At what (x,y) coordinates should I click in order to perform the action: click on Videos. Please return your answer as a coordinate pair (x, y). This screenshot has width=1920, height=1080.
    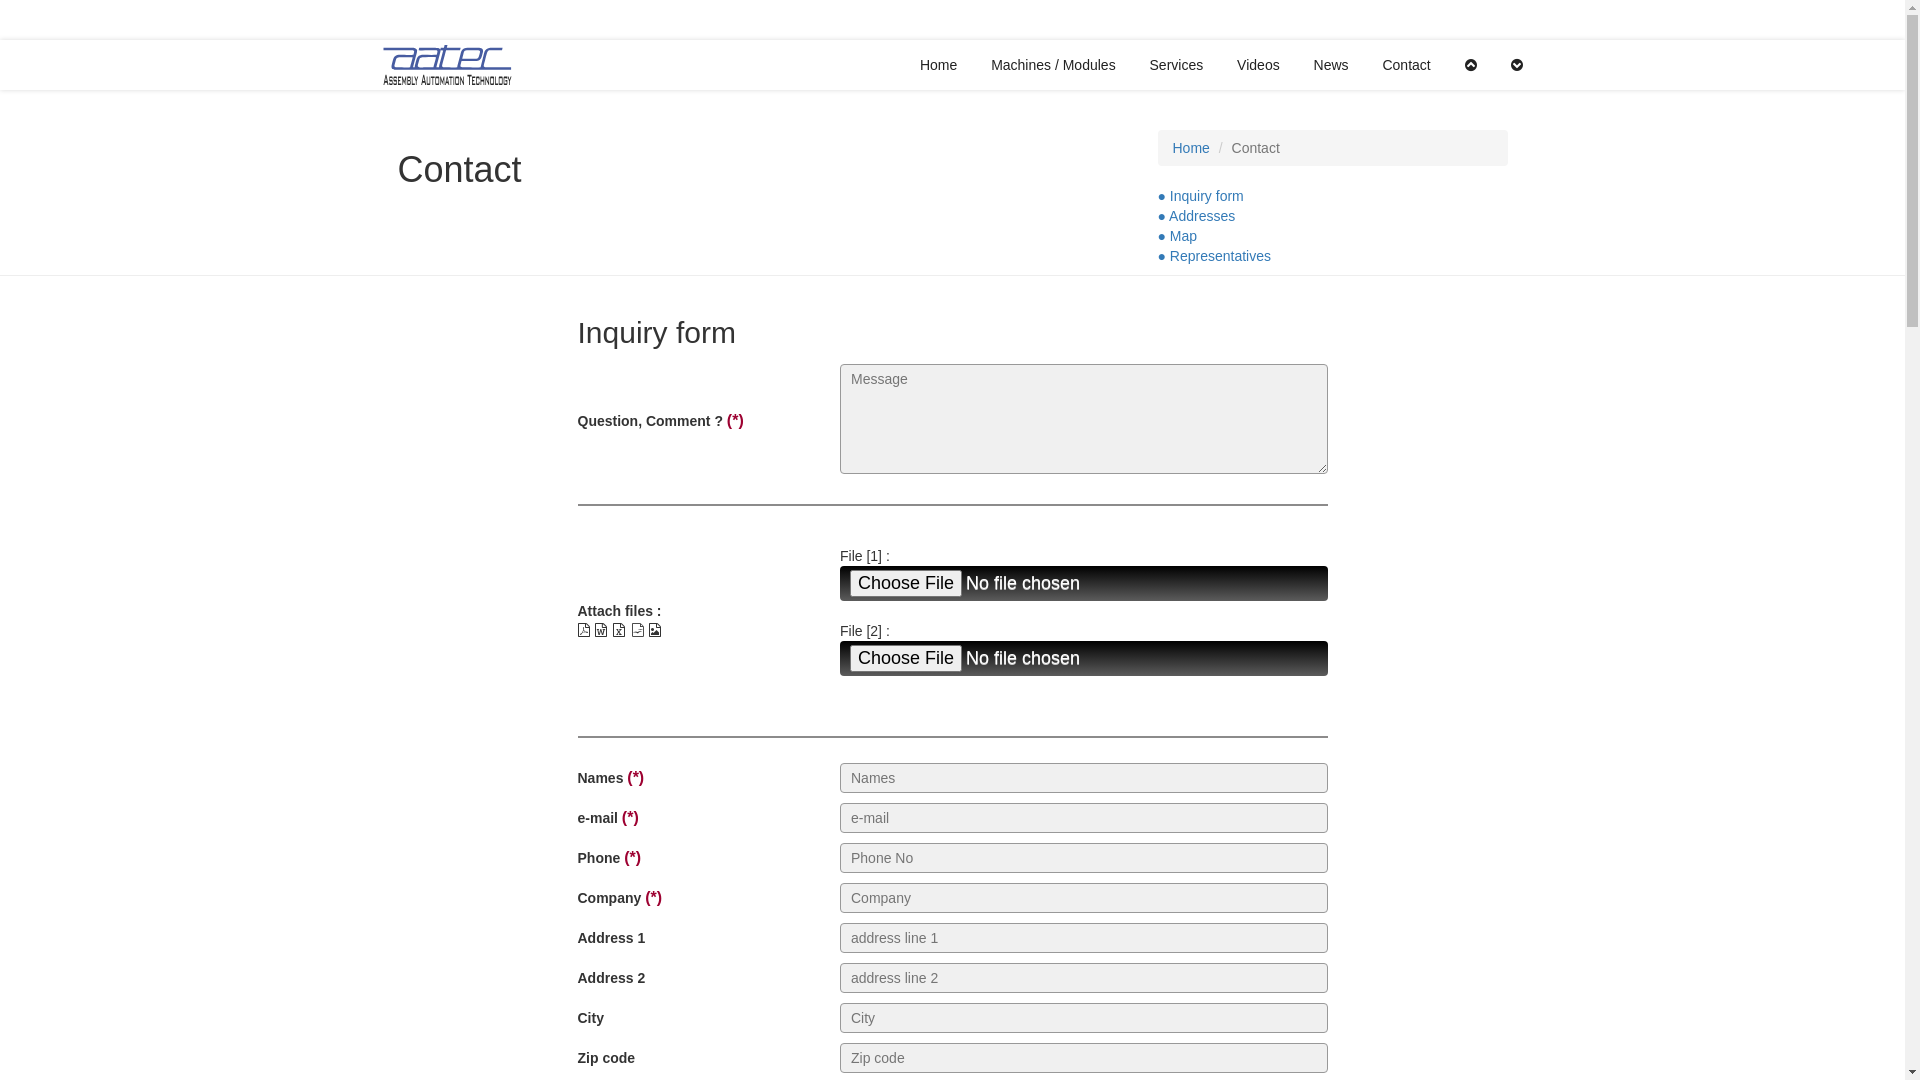
    Looking at the image, I should click on (1258, 65).